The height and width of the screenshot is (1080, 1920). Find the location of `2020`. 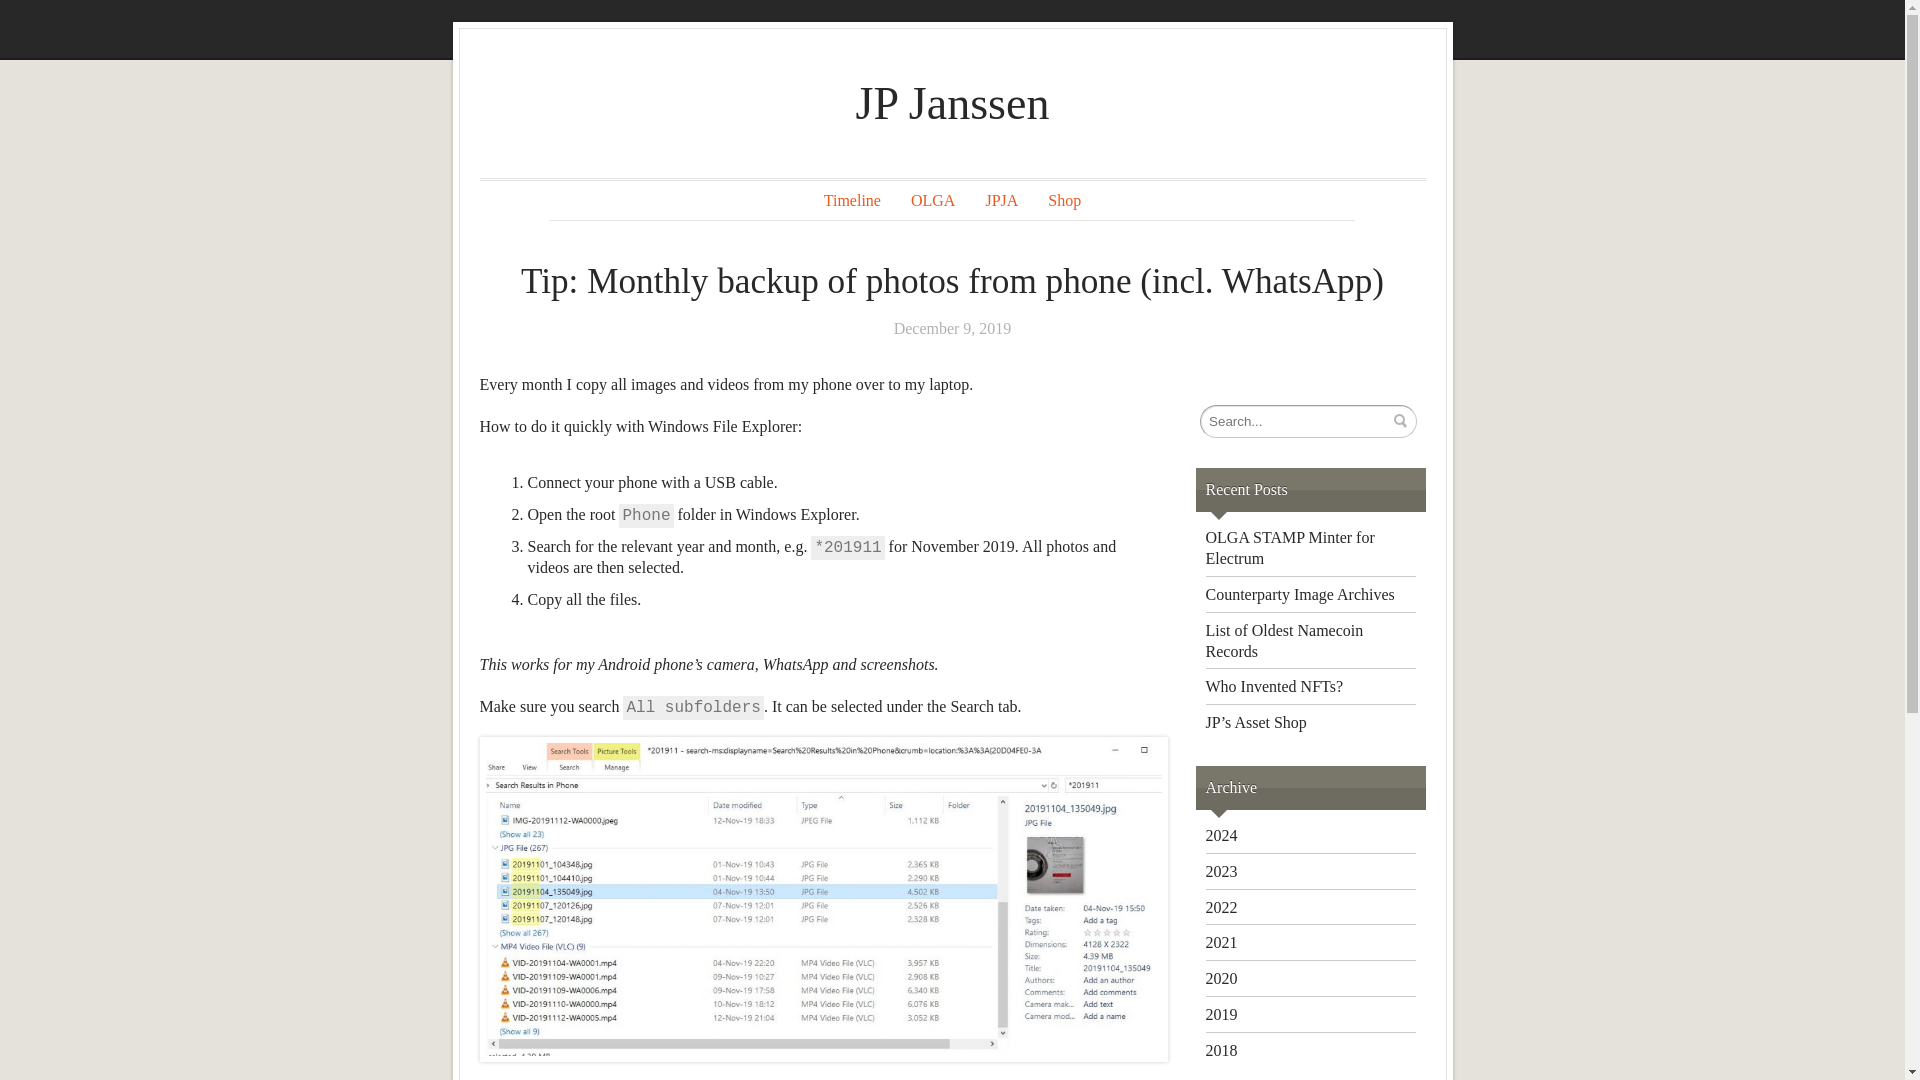

2020 is located at coordinates (1222, 978).